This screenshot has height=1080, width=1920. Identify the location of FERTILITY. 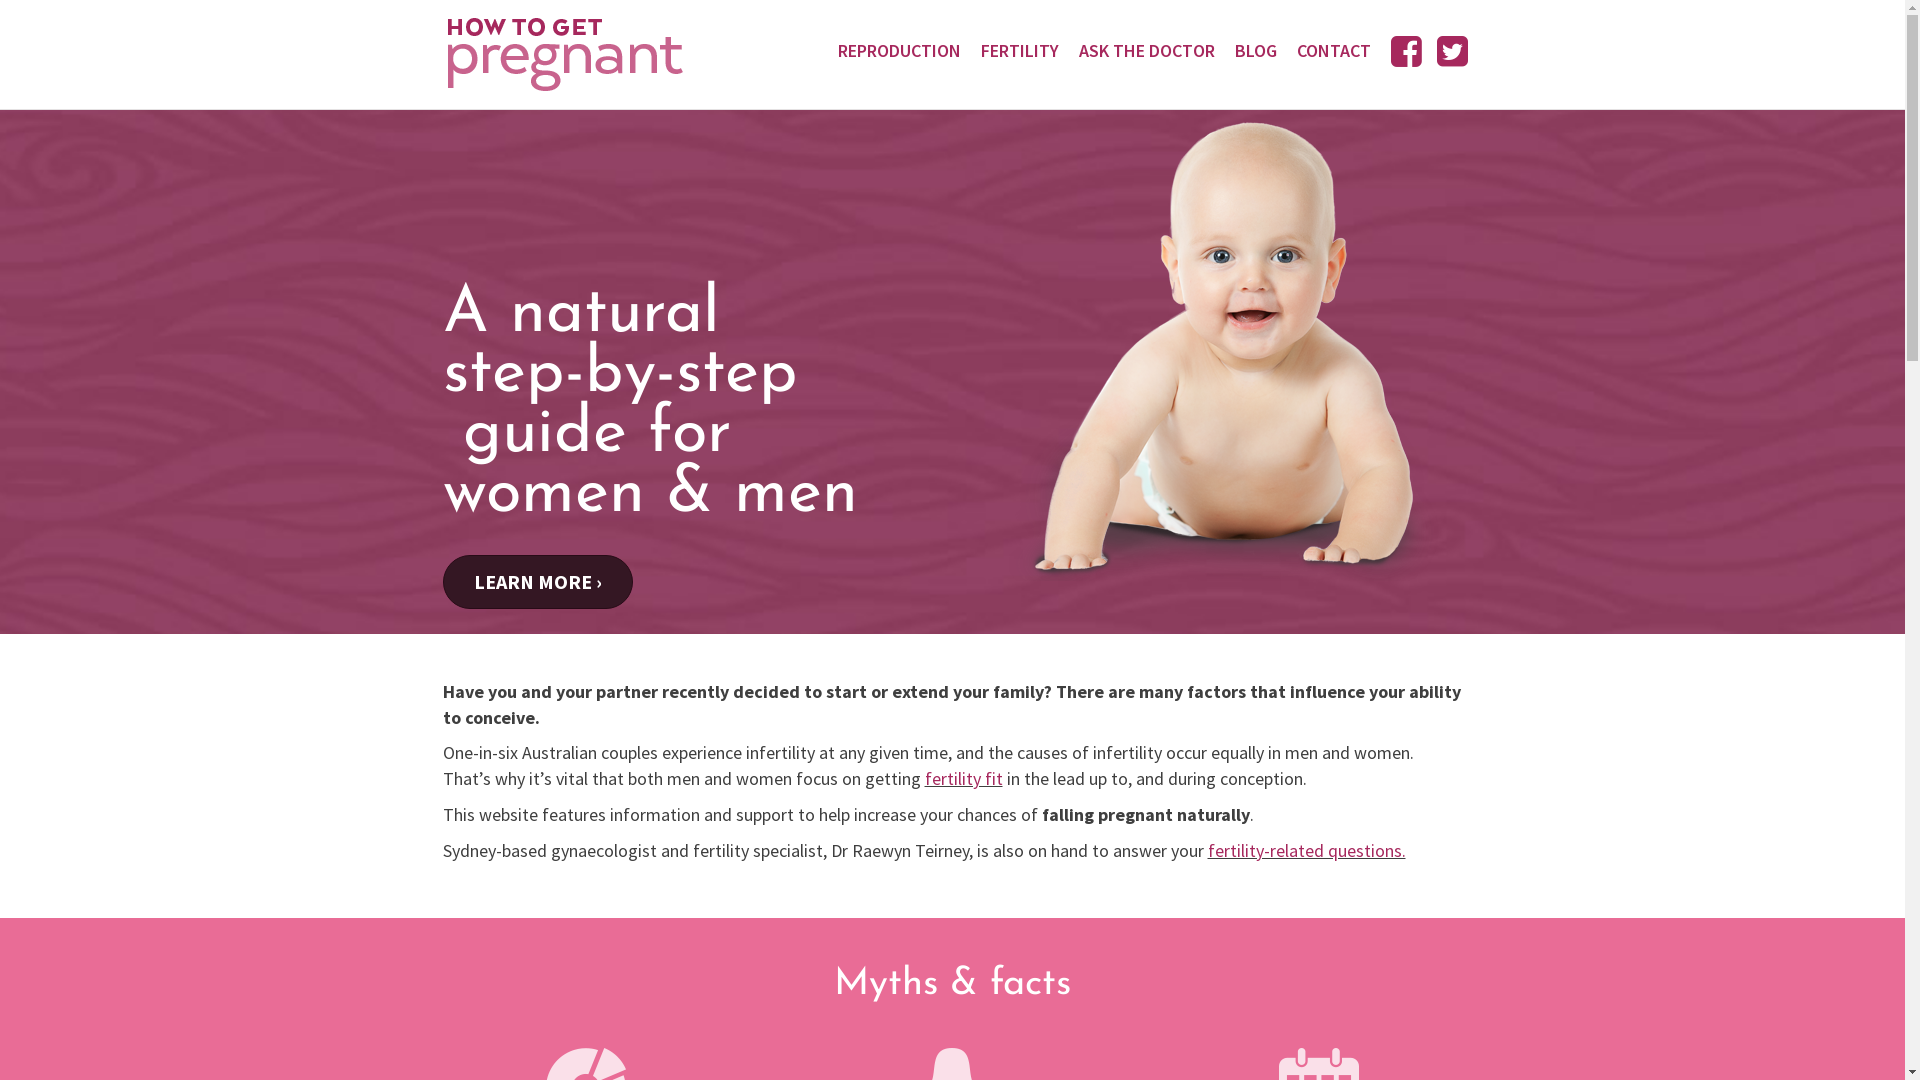
(1020, 50).